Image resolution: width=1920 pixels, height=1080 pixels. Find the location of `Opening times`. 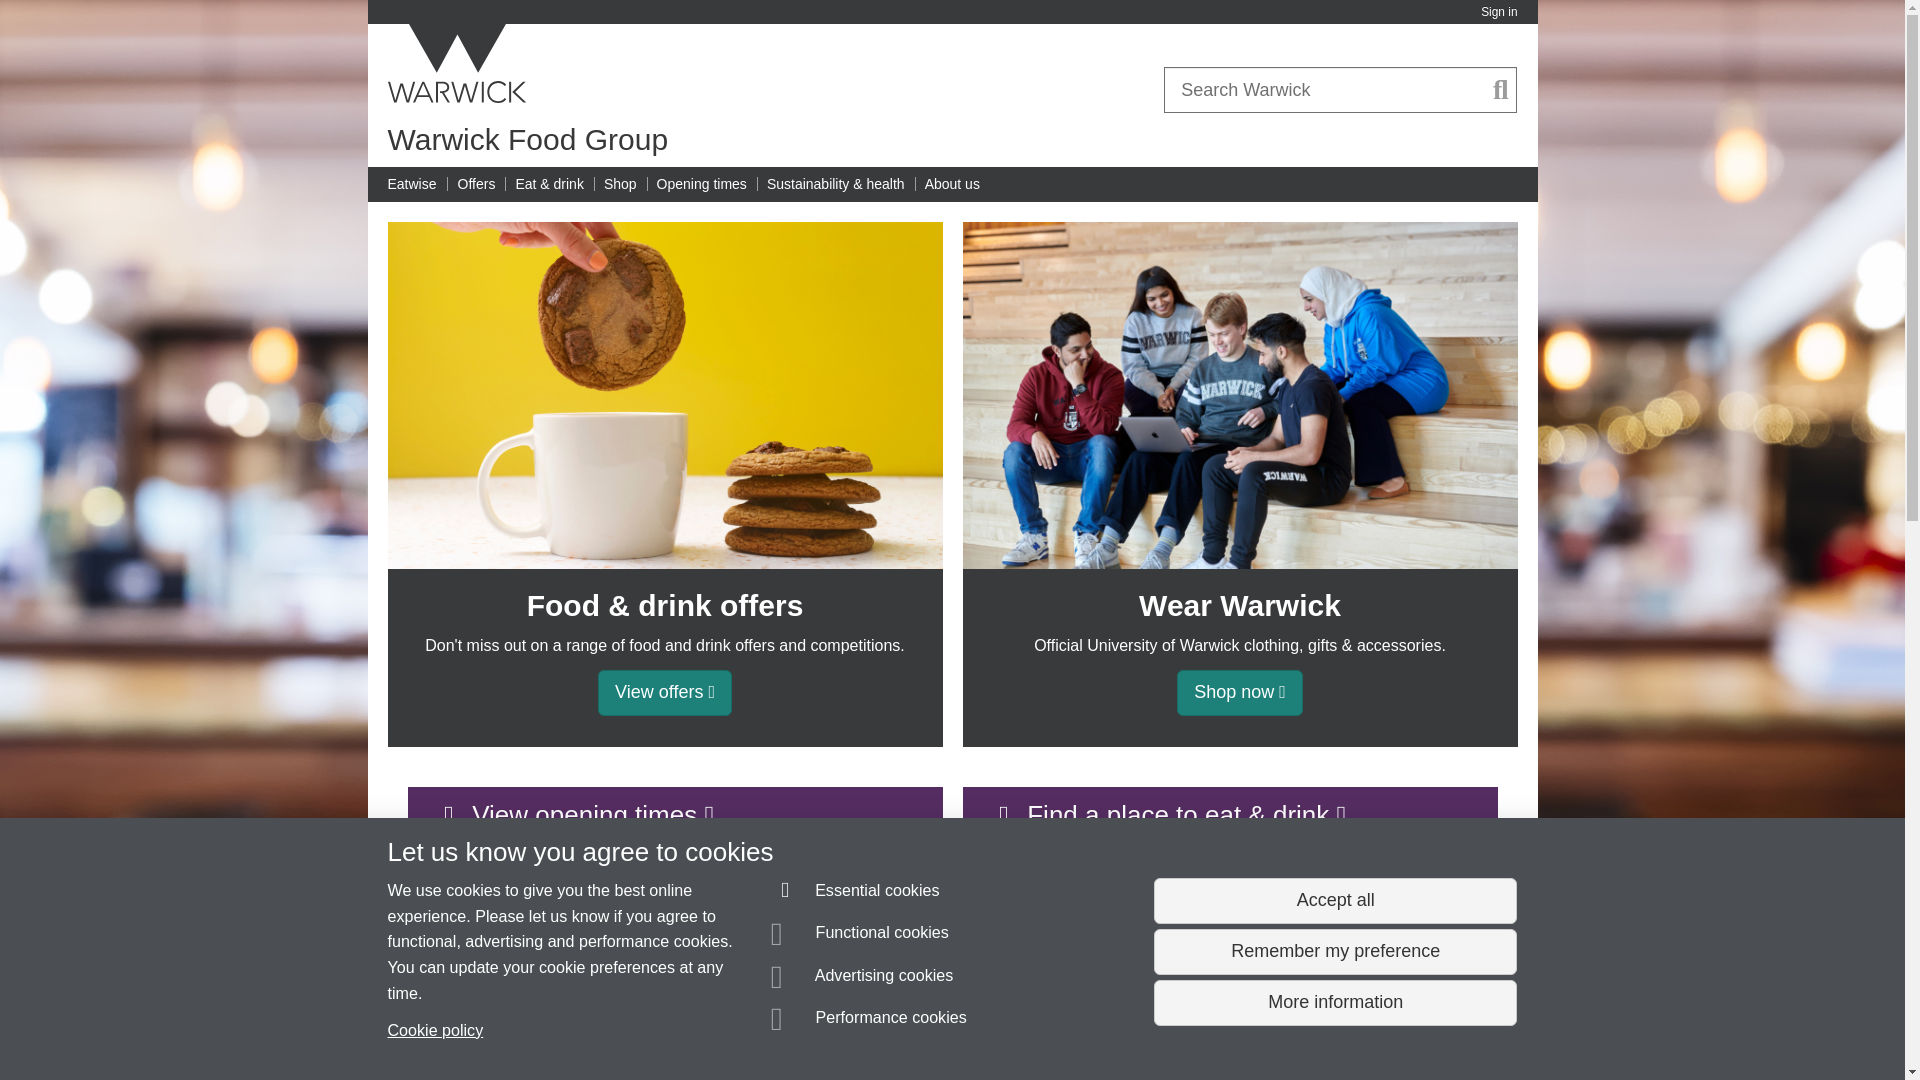

Opening times is located at coordinates (701, 184).